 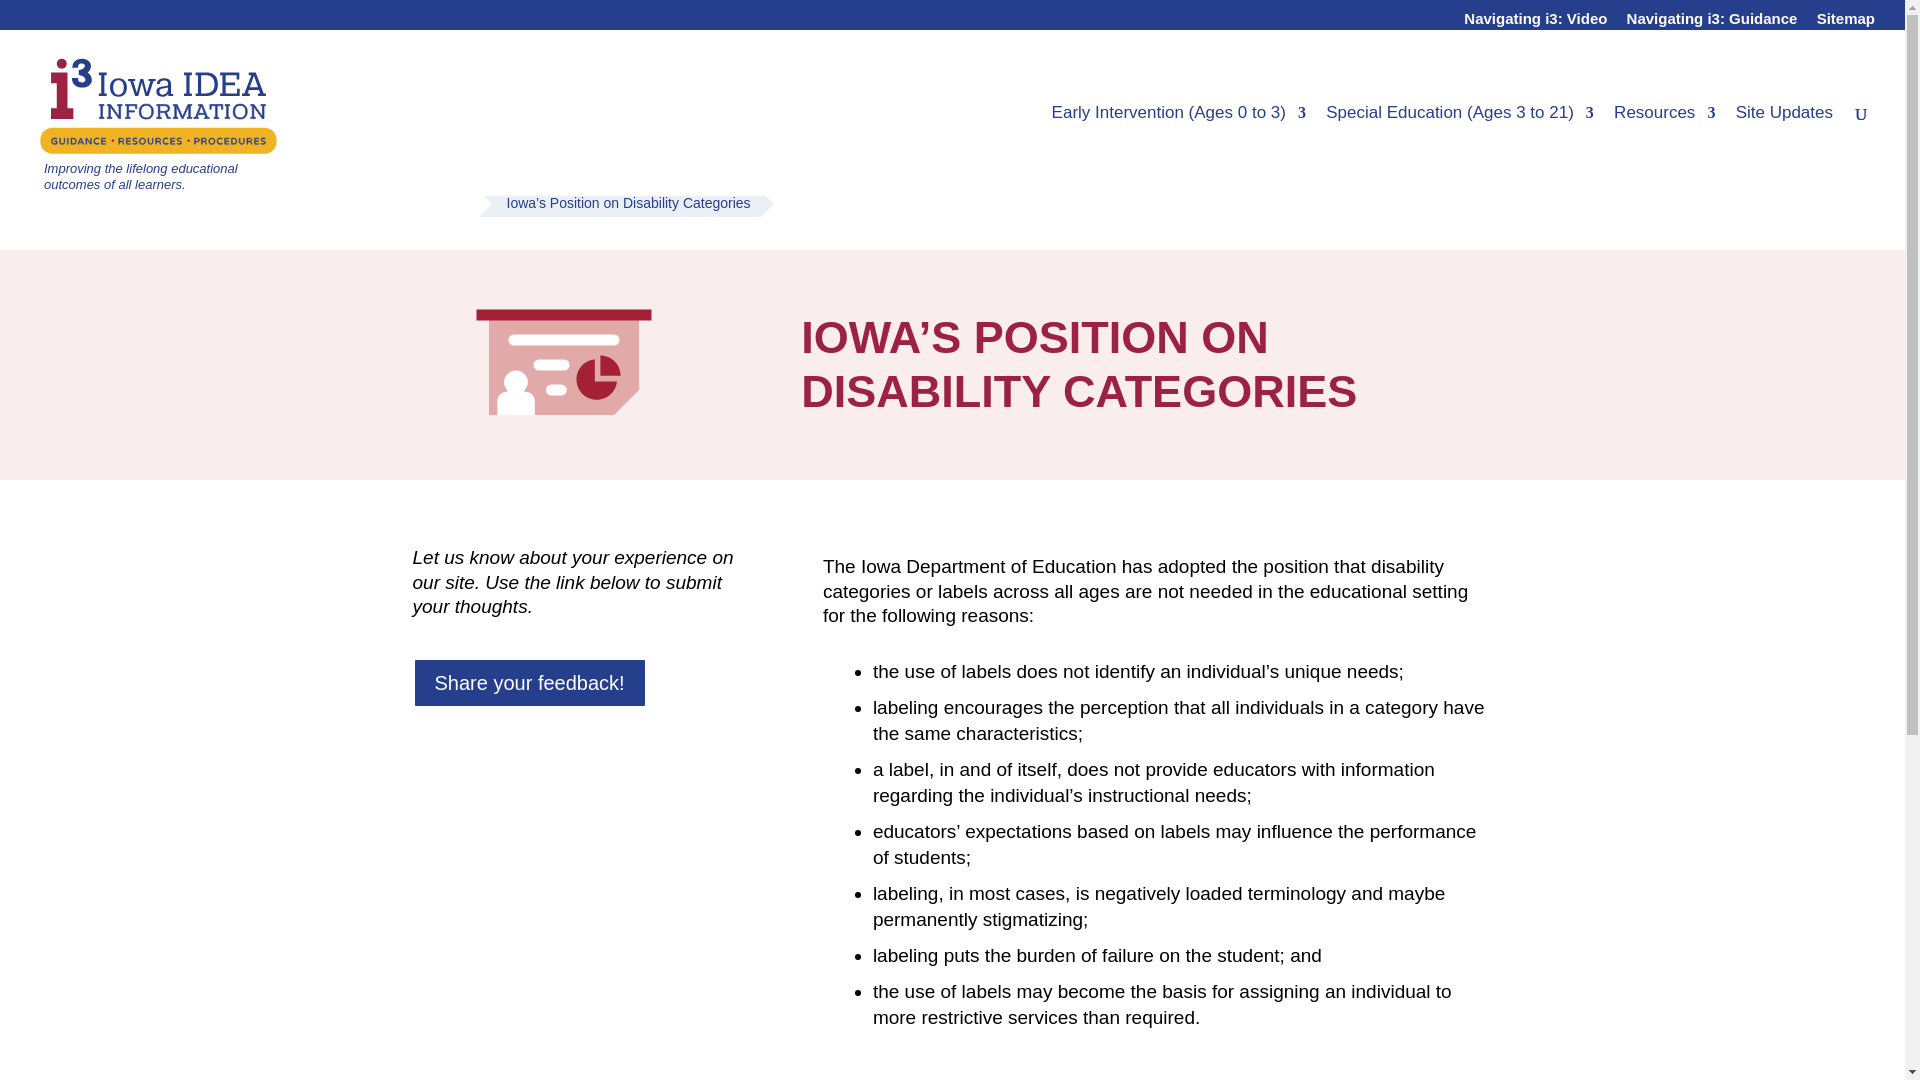 I want to click on Sitemap, so click(x=1846, y=23).